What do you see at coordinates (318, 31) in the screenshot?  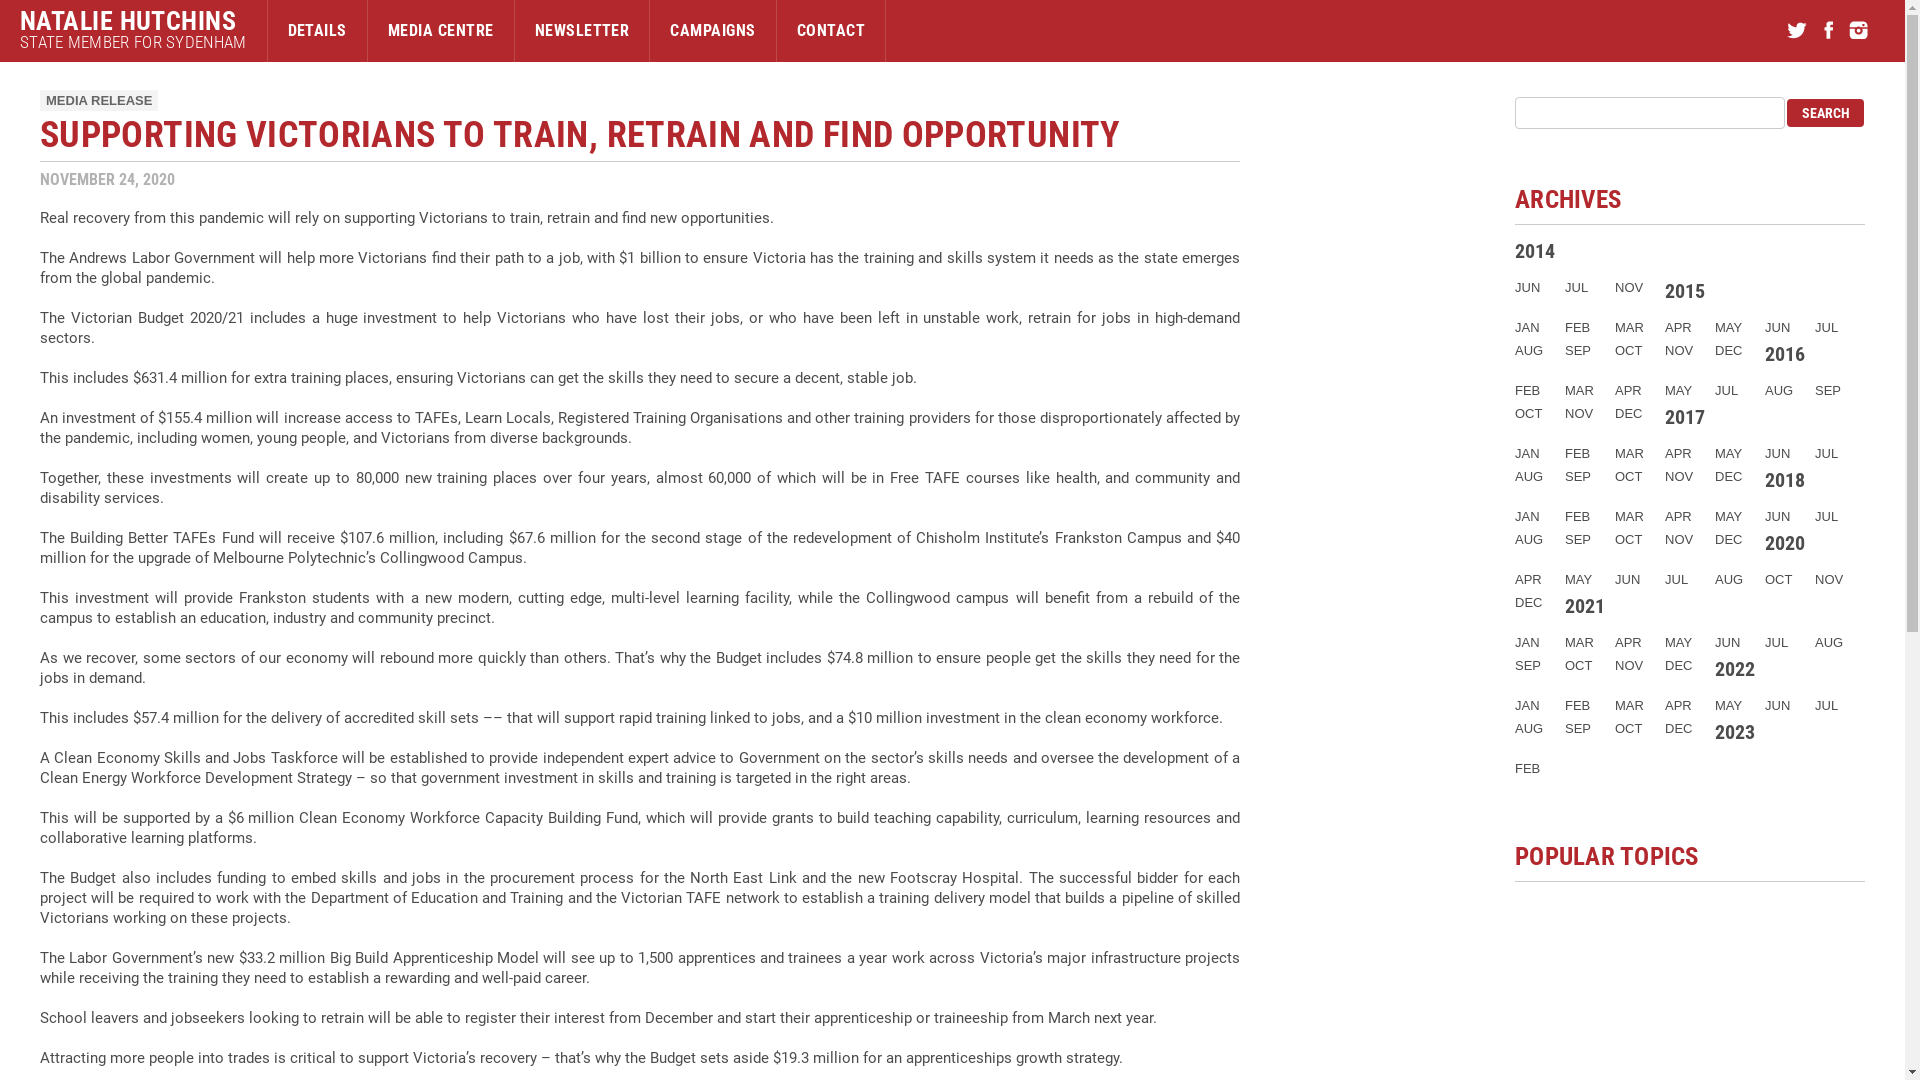 I see `DETAILS` at bounding box center [318, 31].